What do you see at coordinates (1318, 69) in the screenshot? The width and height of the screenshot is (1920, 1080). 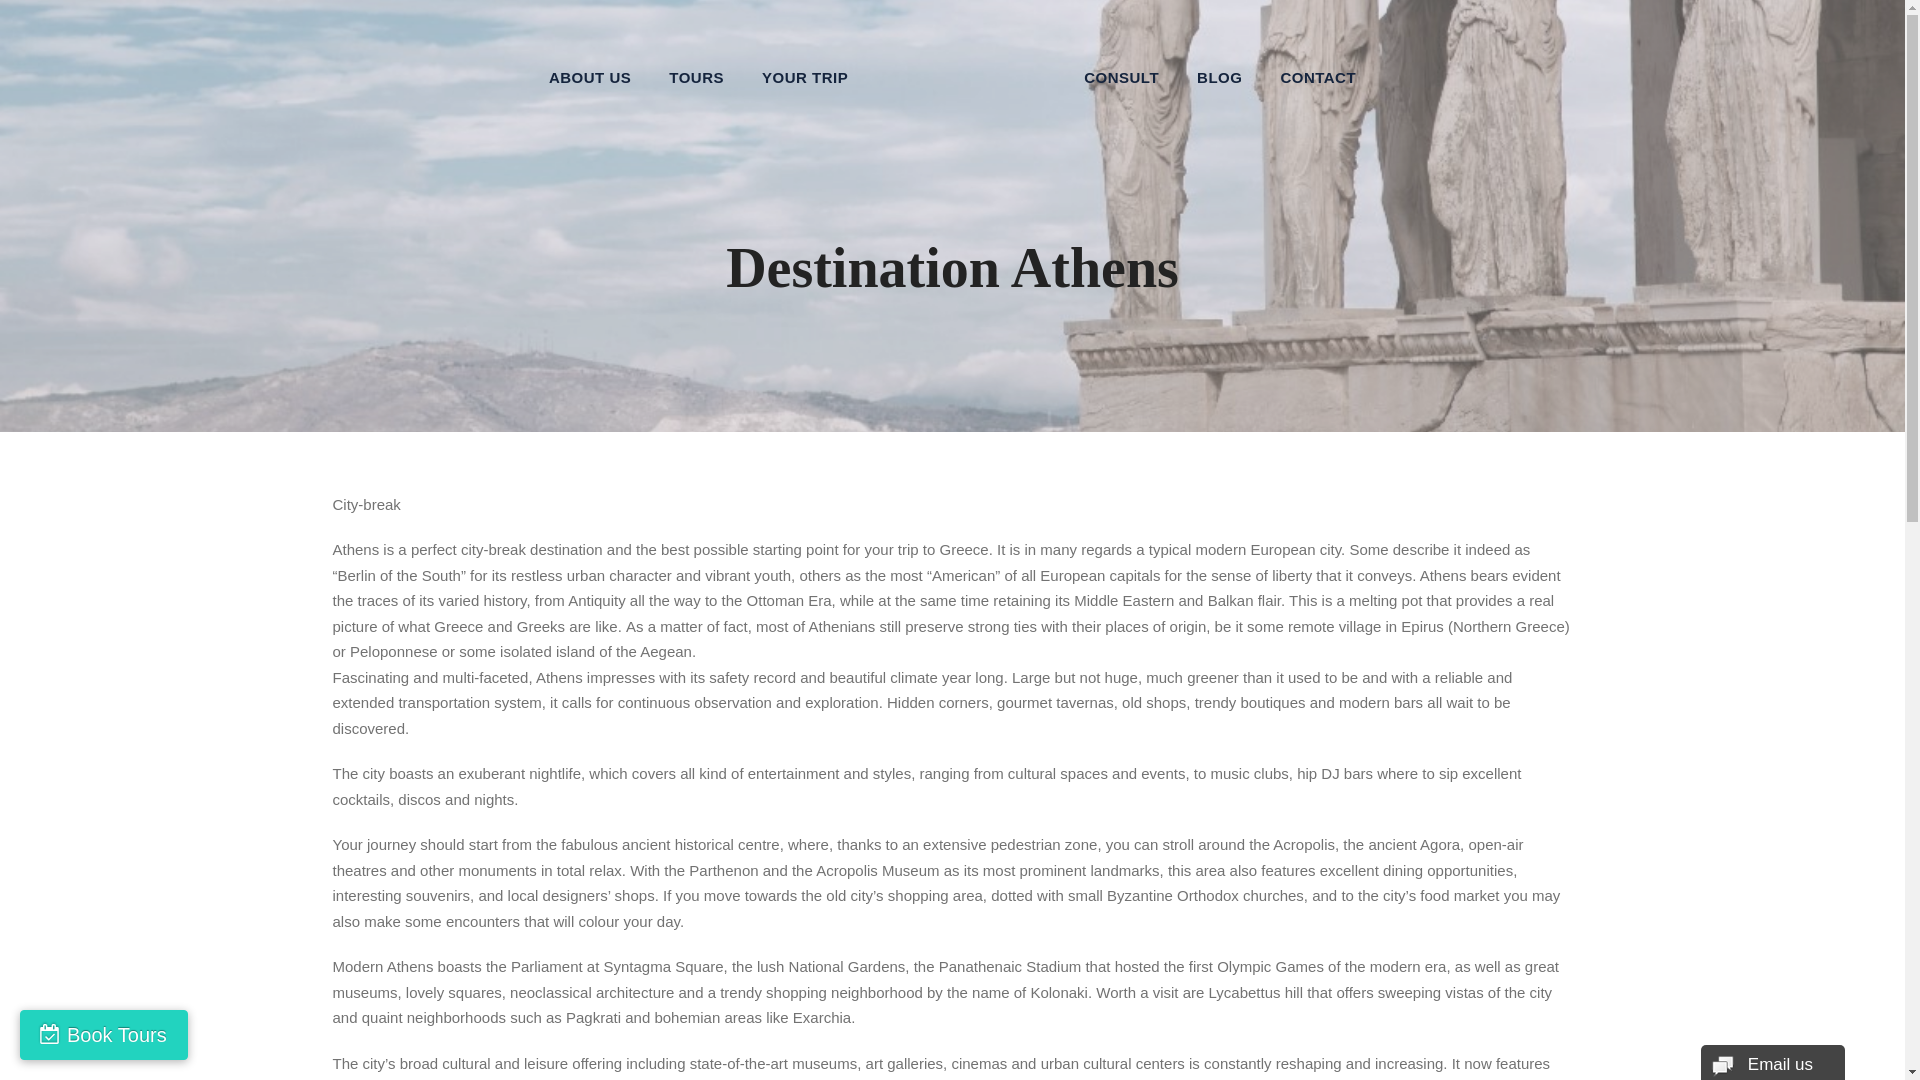 I see `CONTACT` at bounding box center [1318, 69].